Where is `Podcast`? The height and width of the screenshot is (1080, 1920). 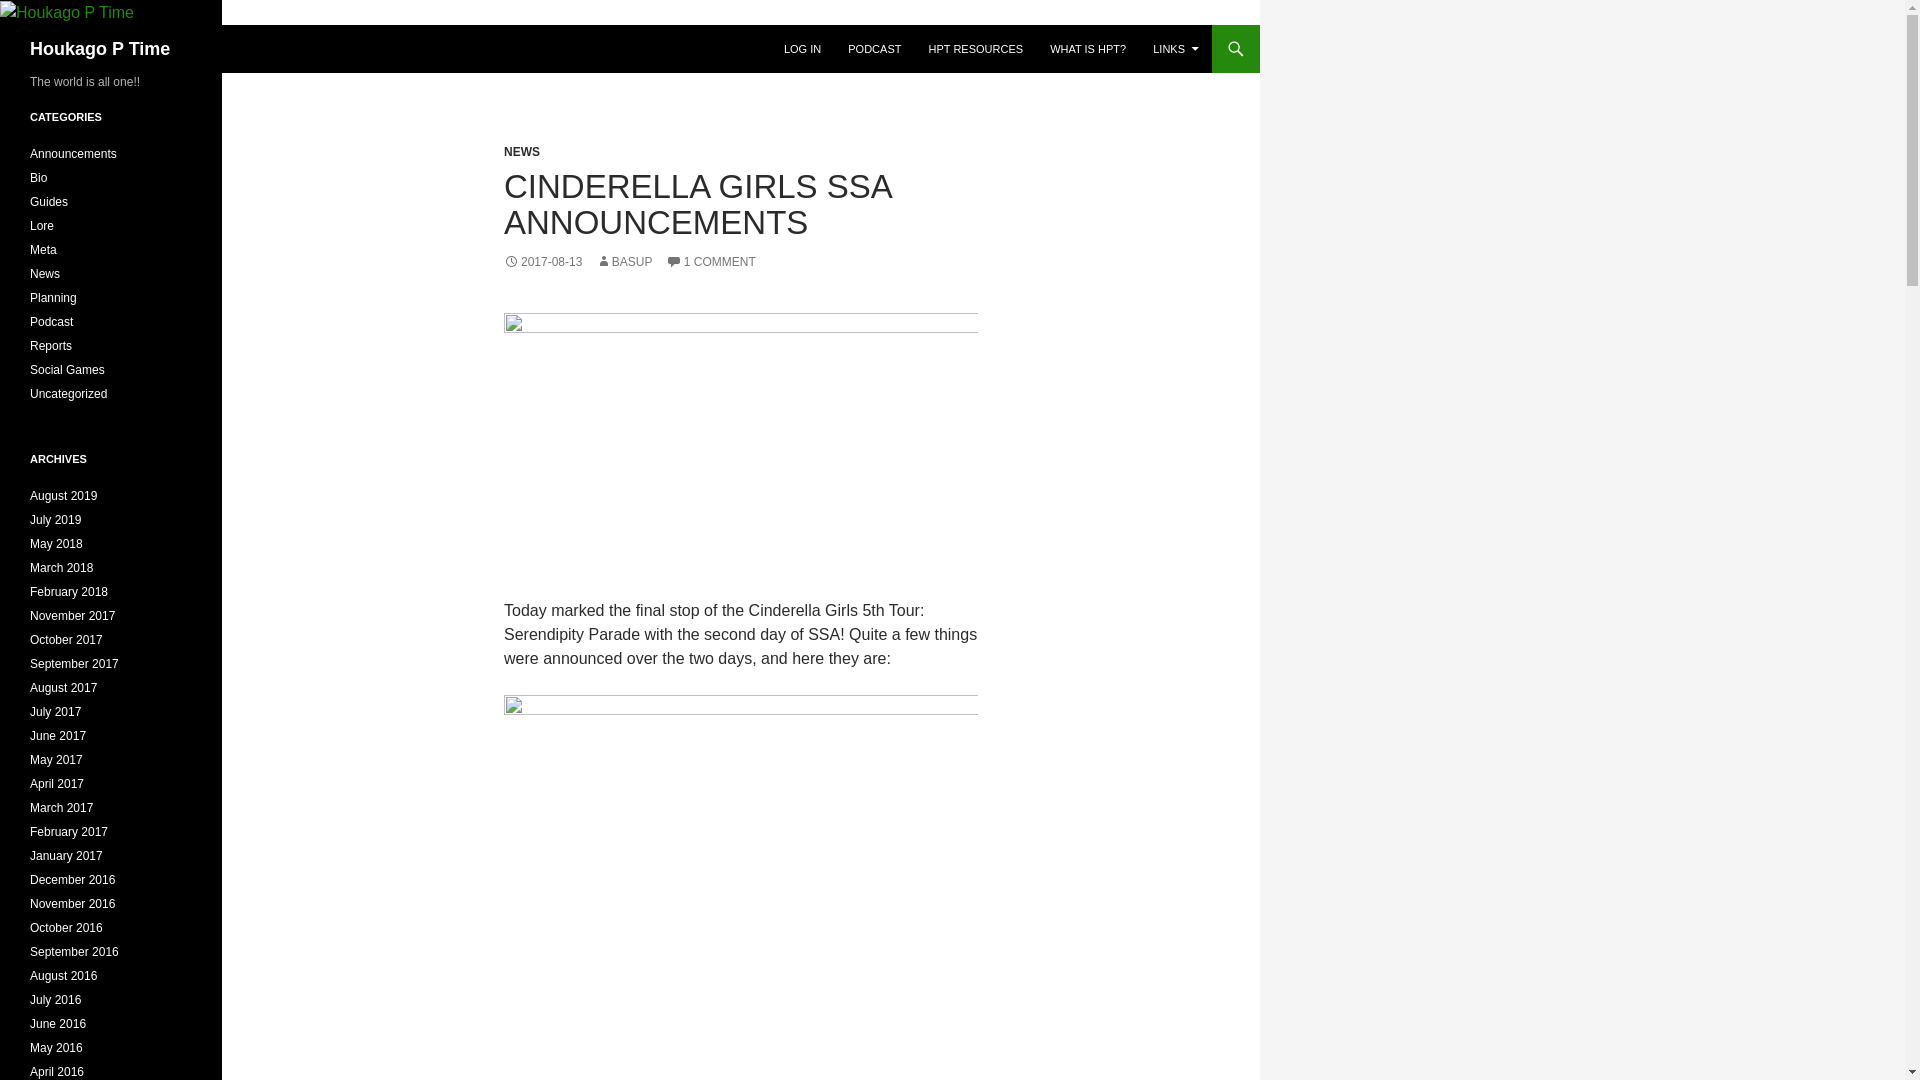 Podcast is located at coordinates (51, 322).